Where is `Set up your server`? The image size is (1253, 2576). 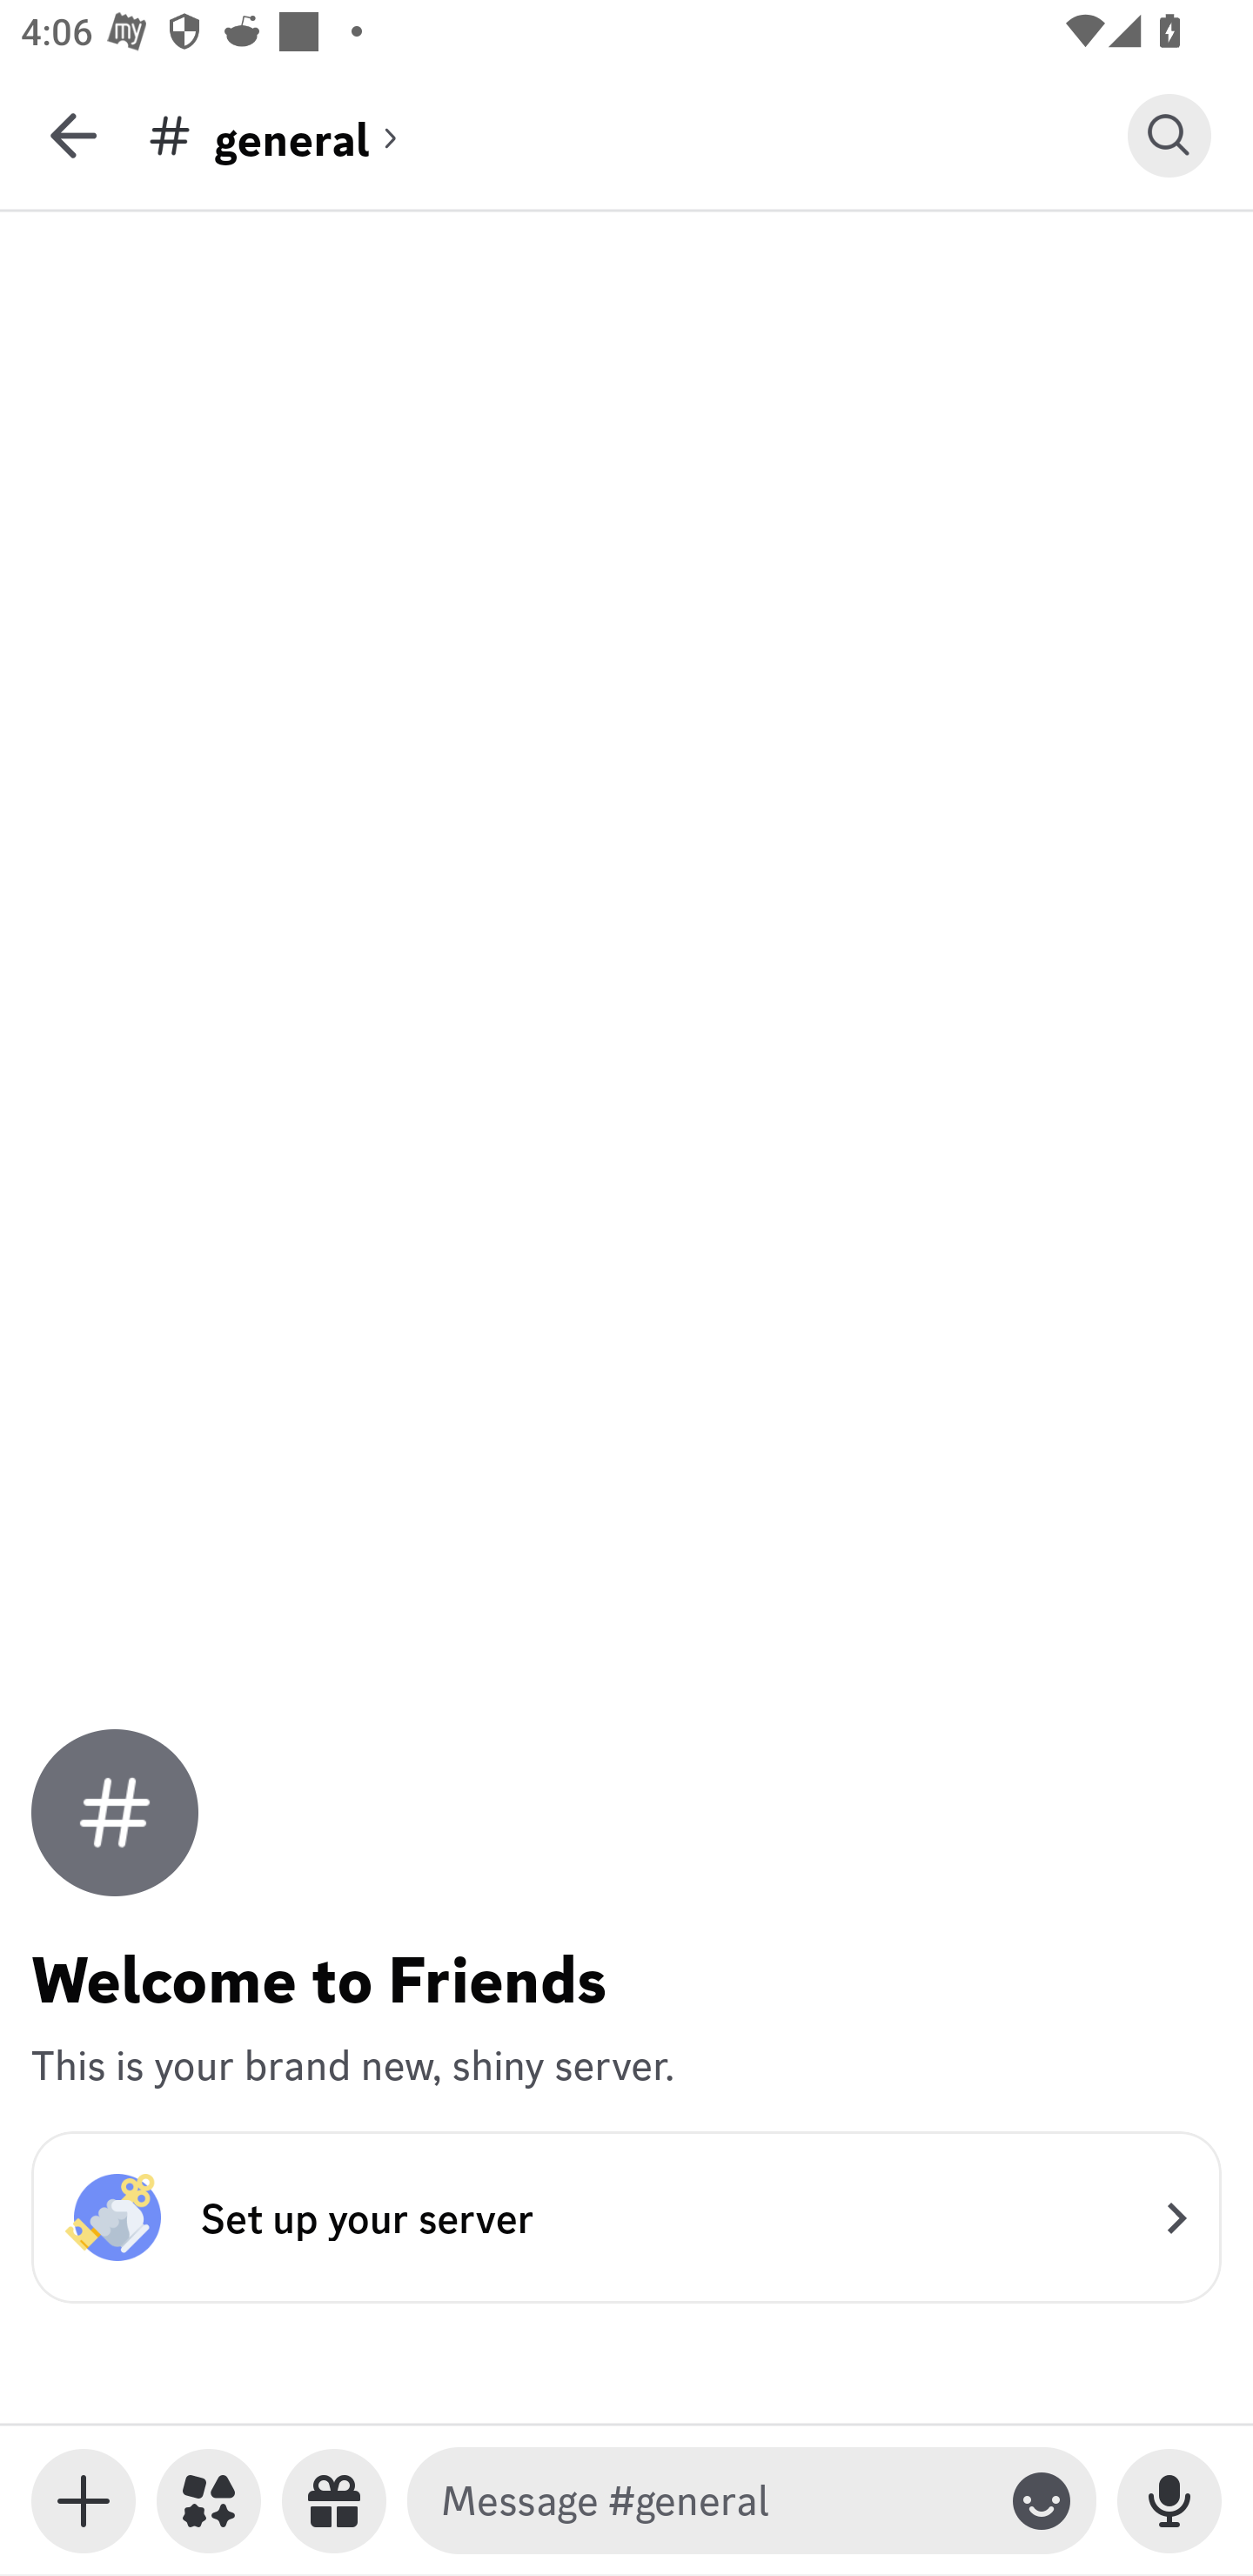 Set up your server is located at coordinates (626, 2216).